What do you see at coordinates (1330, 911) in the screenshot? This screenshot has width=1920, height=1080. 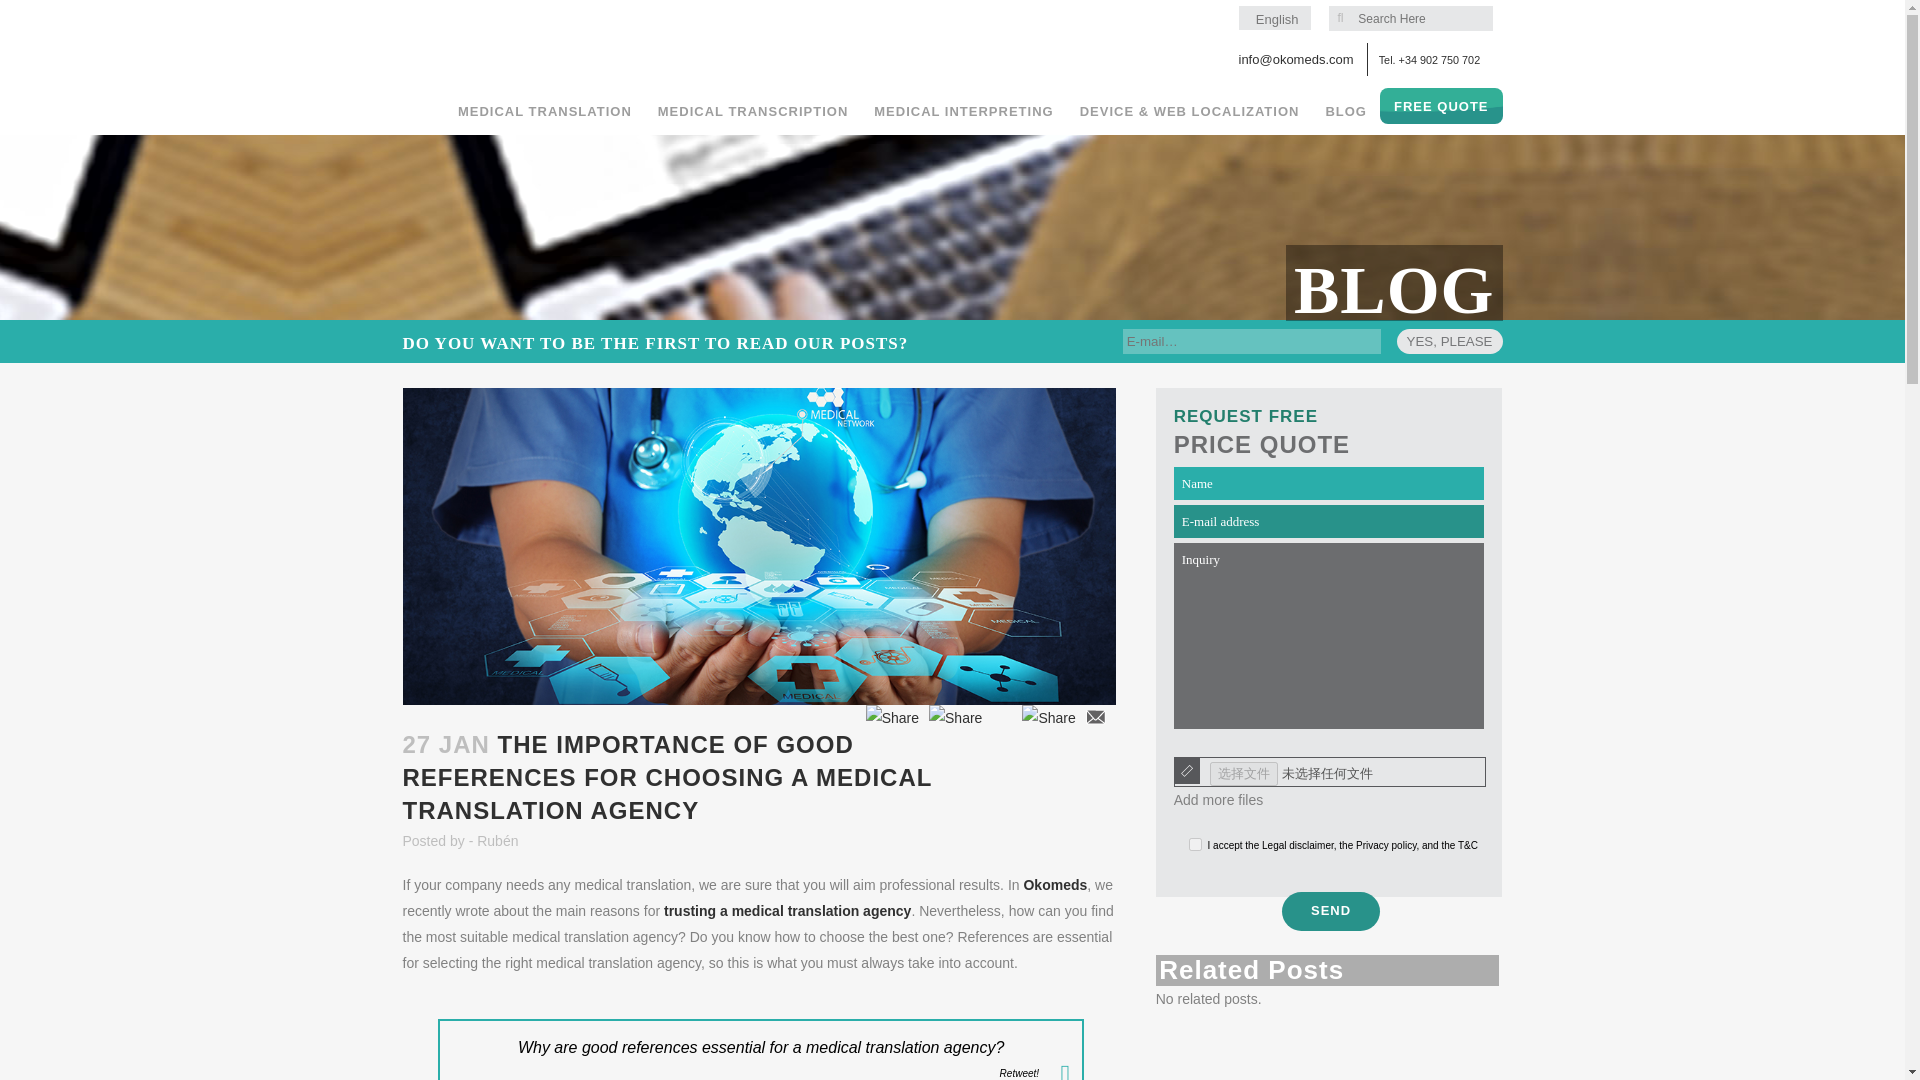 I see `Send` at bounding box center [1330, 911].